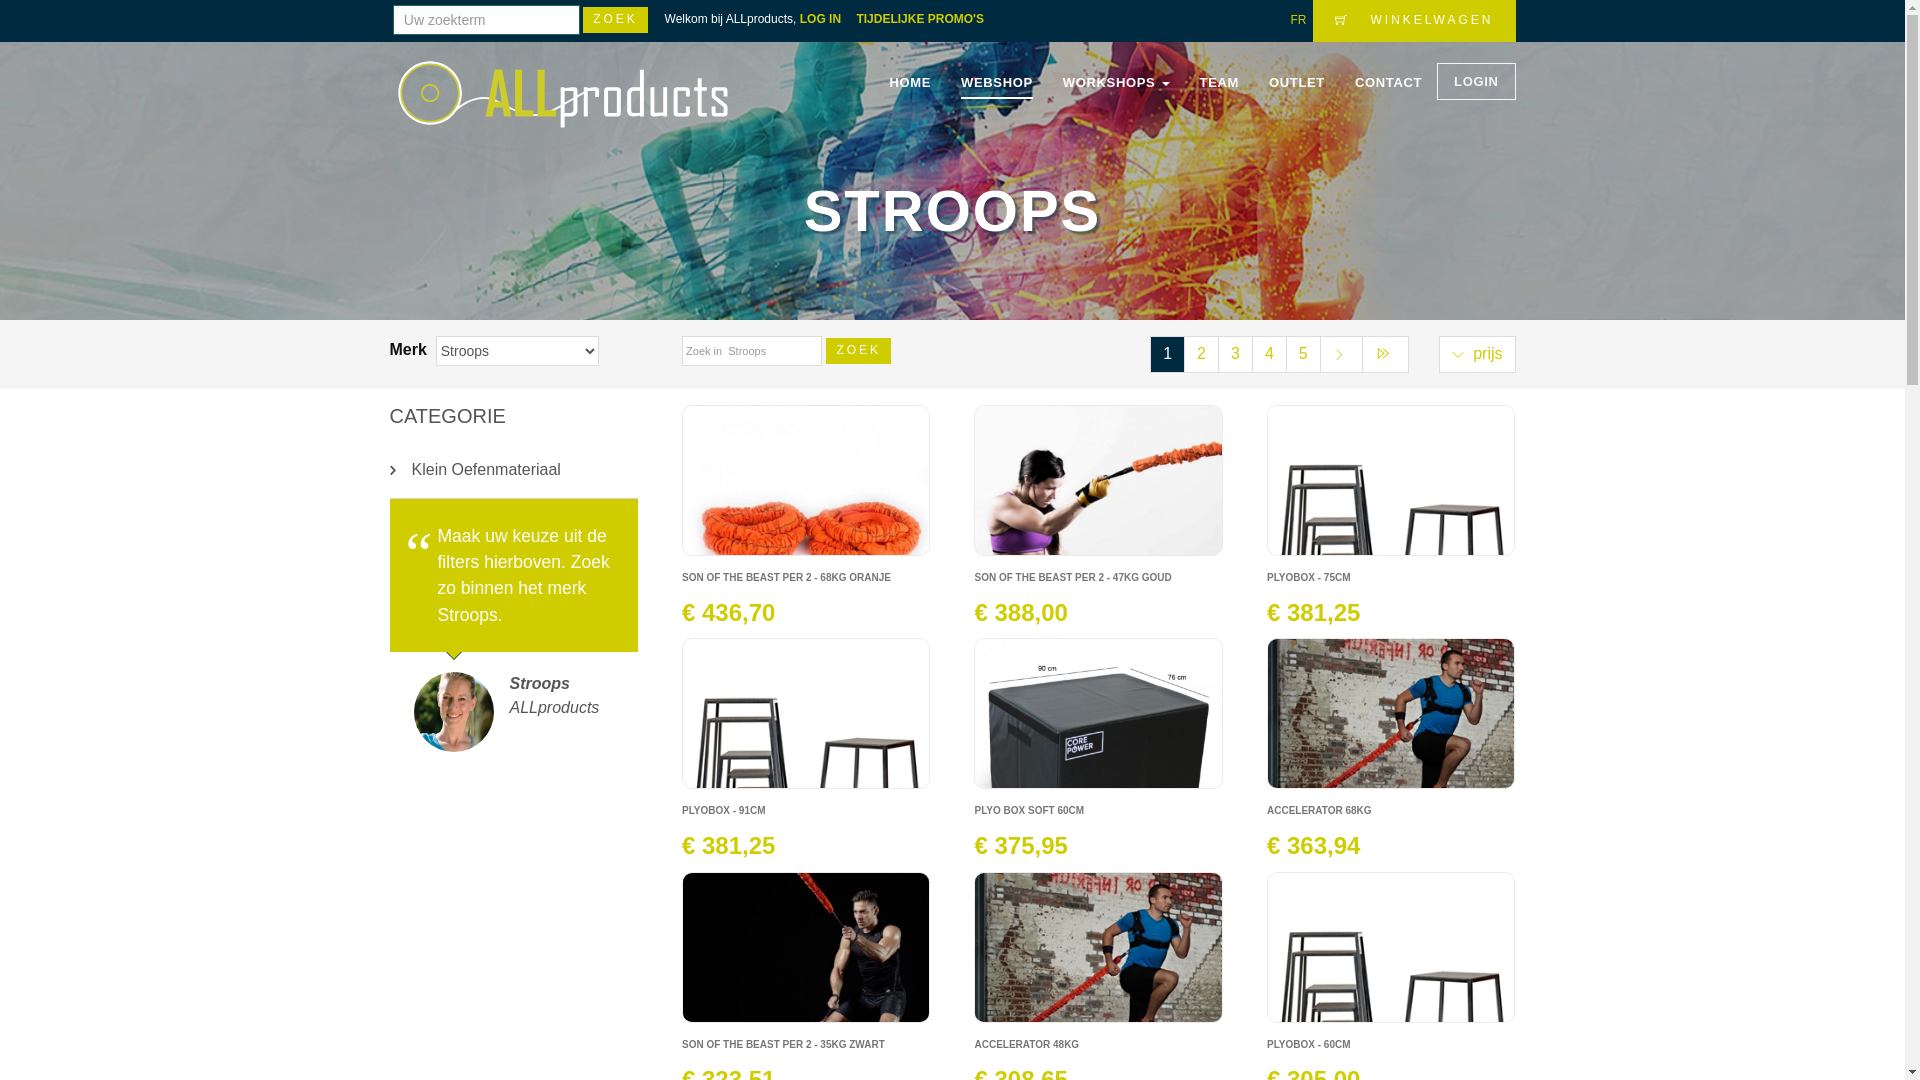 The height and width of the screenshot is (1080, 1920). Describe the element at coordinates (826, 19) in the screenshot. I see `LOG IN` at that location.